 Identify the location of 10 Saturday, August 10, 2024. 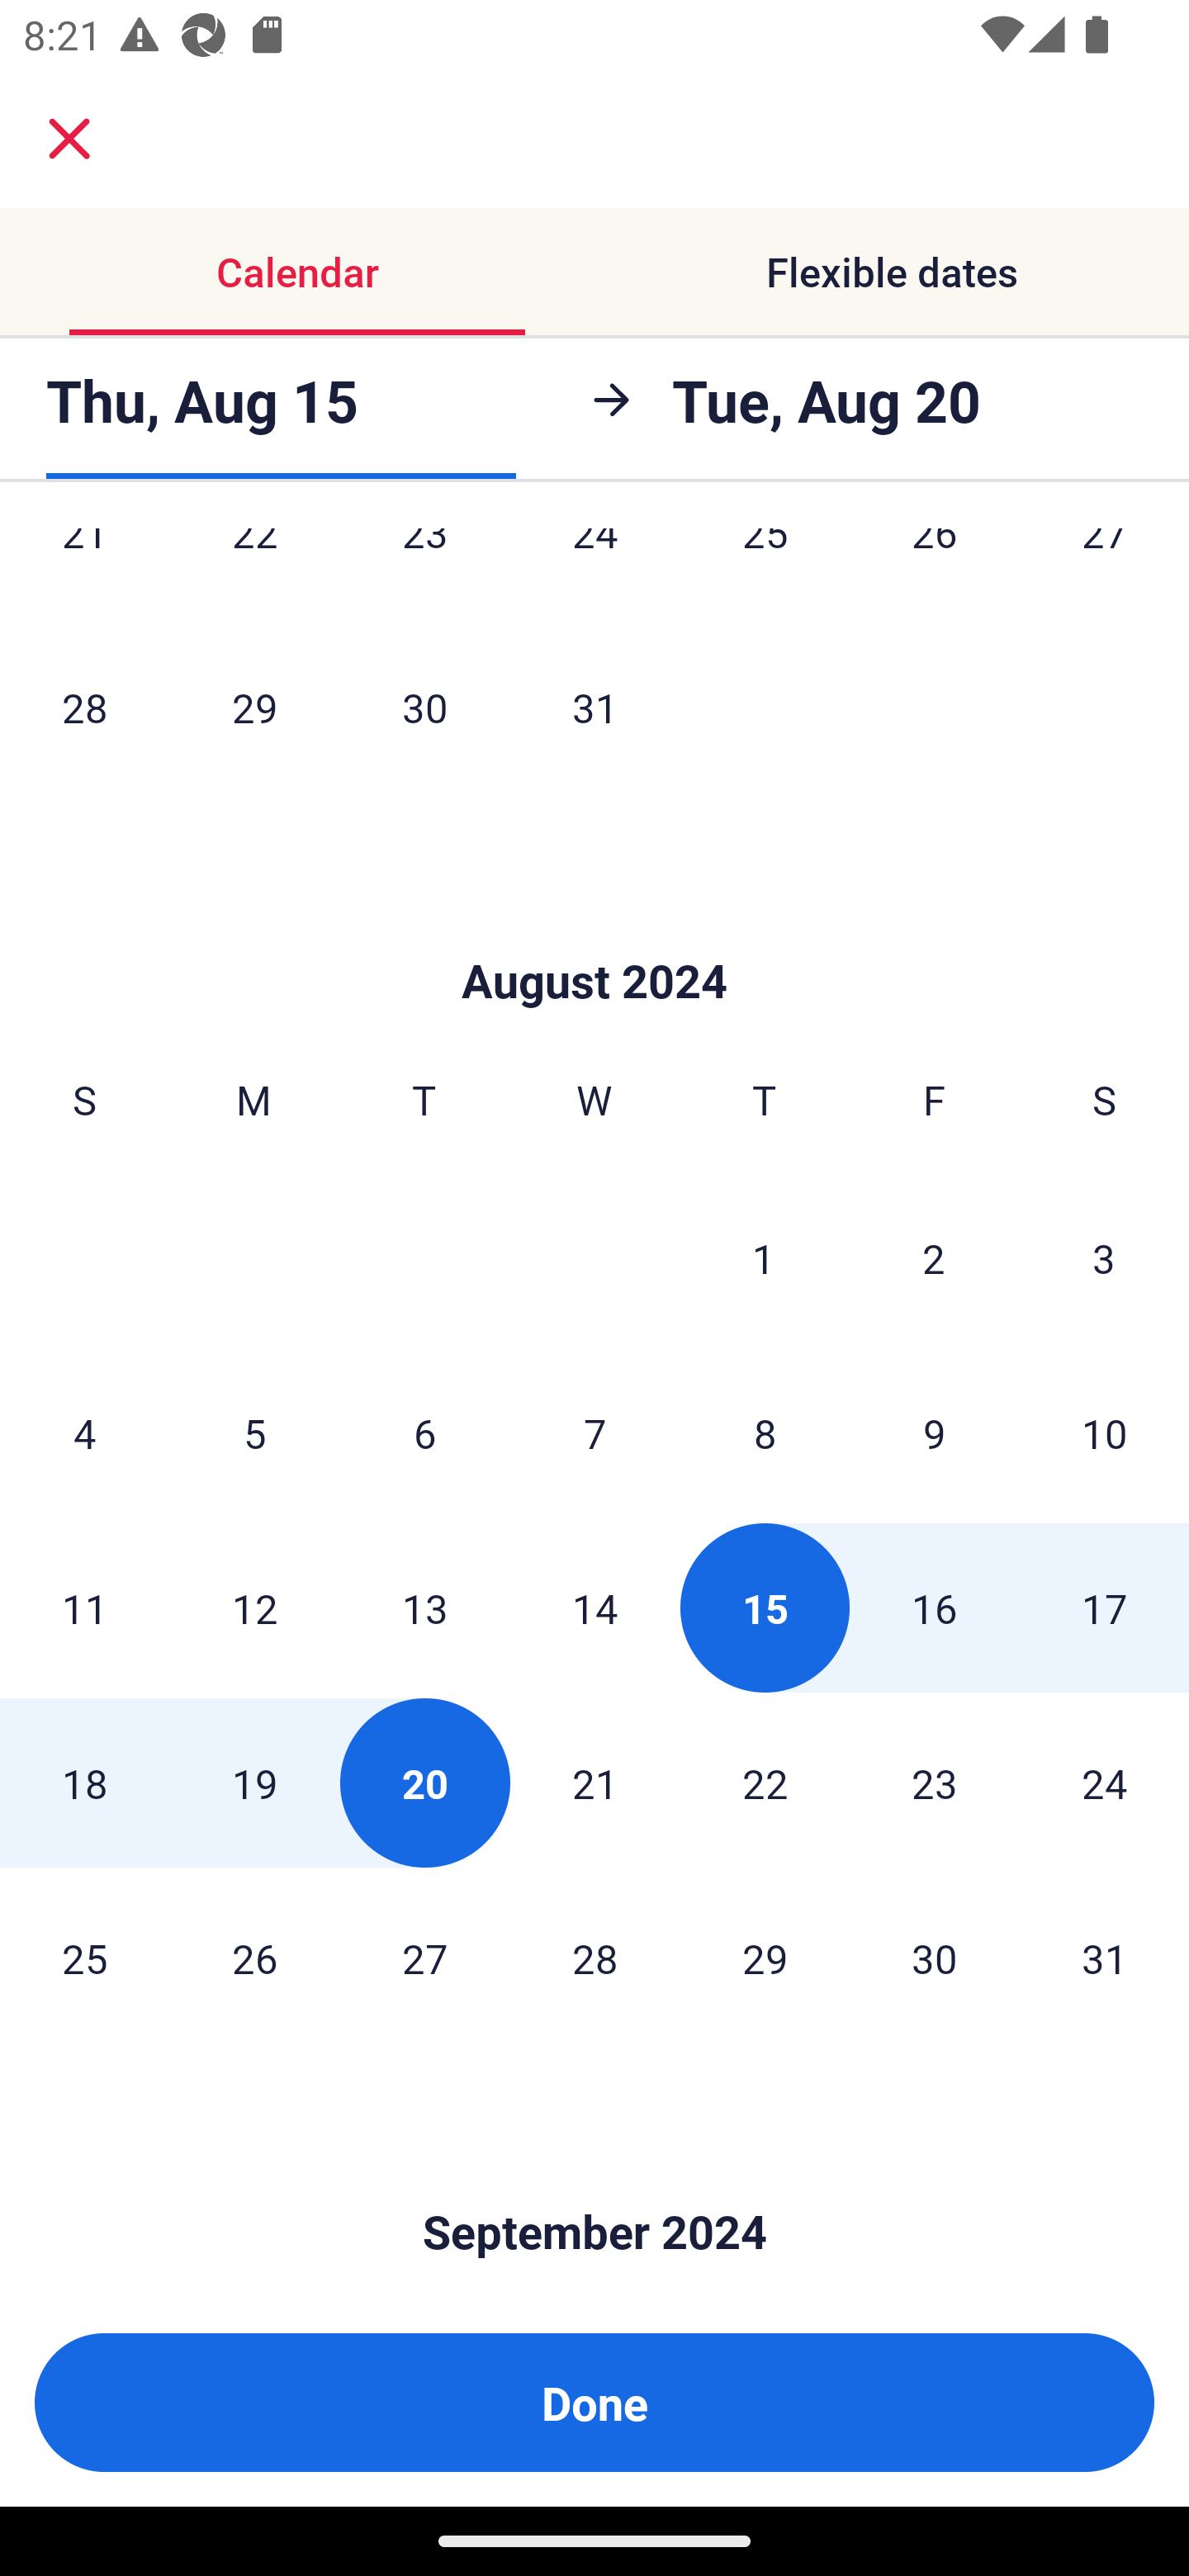
(1105, 1432).